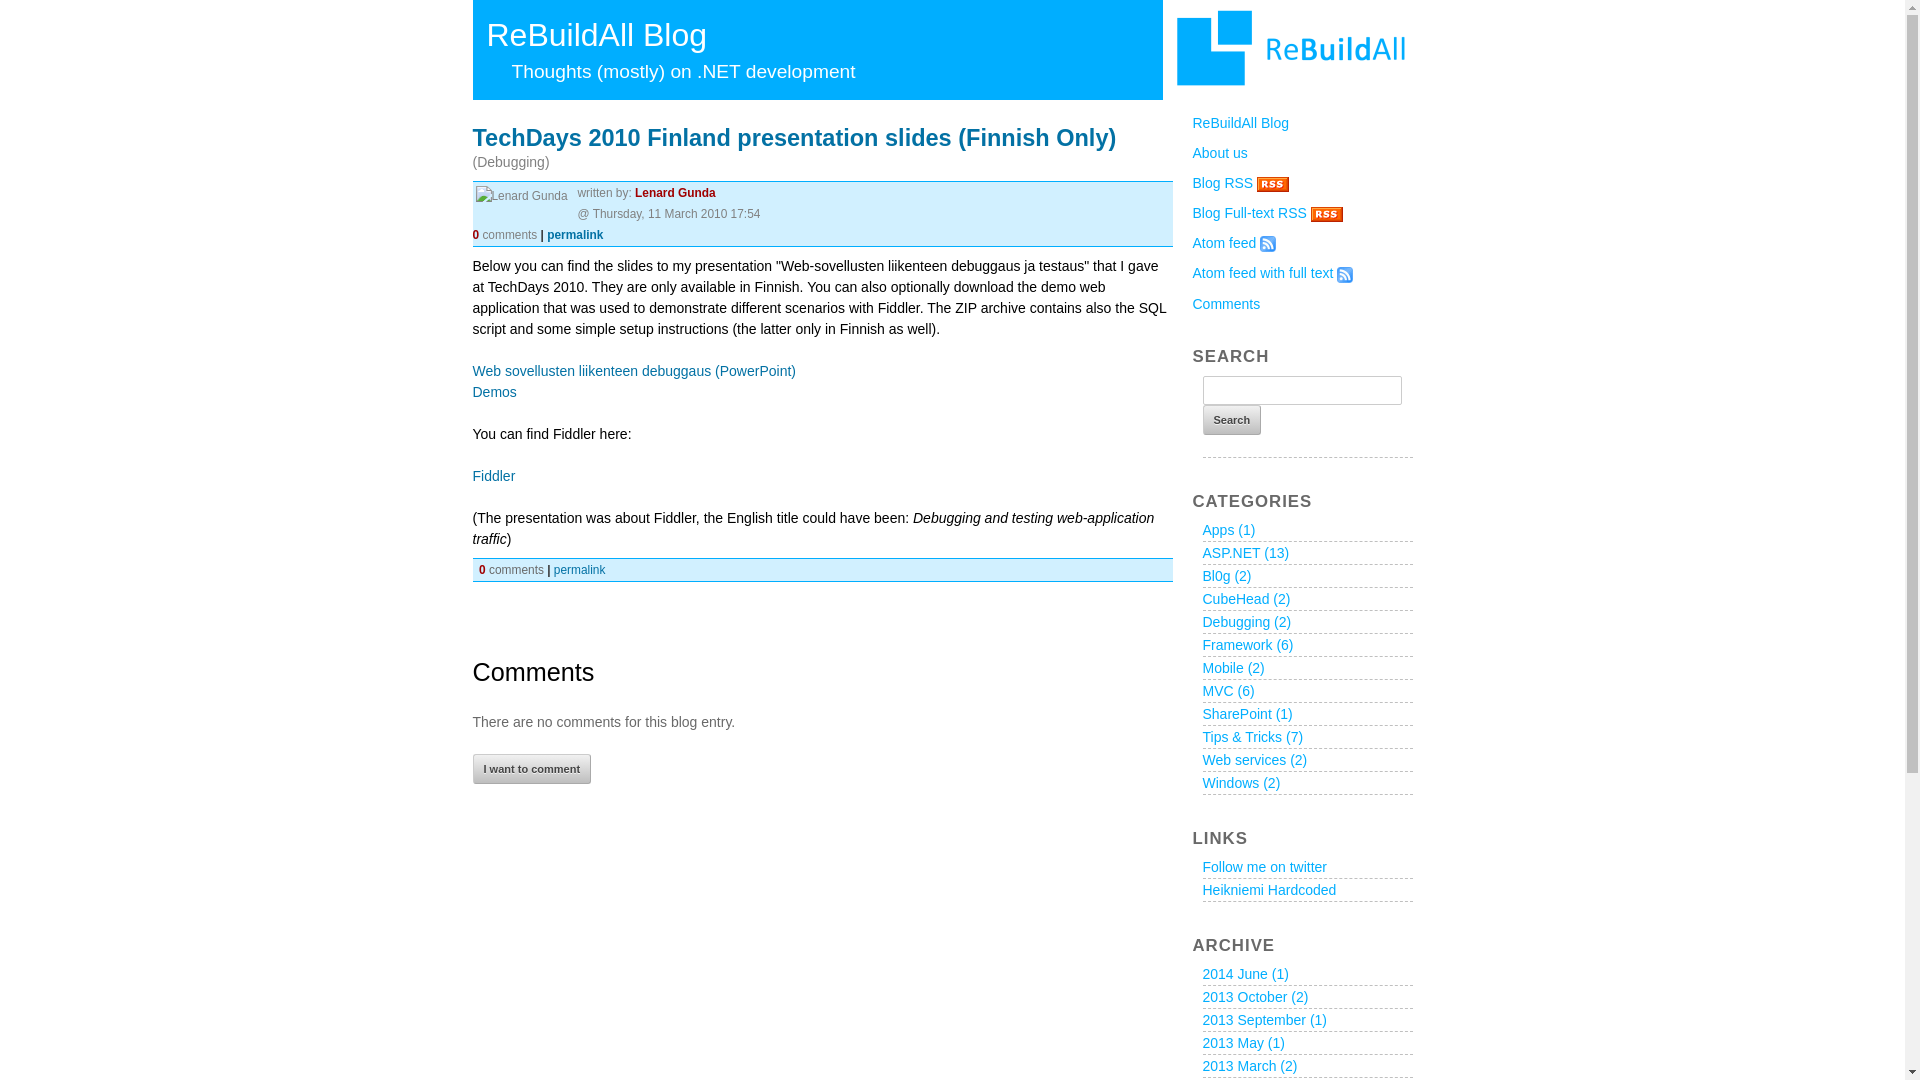 The width and height of the screenshot is (1920, 1080). I want to click on Demos, so click(494, 392).